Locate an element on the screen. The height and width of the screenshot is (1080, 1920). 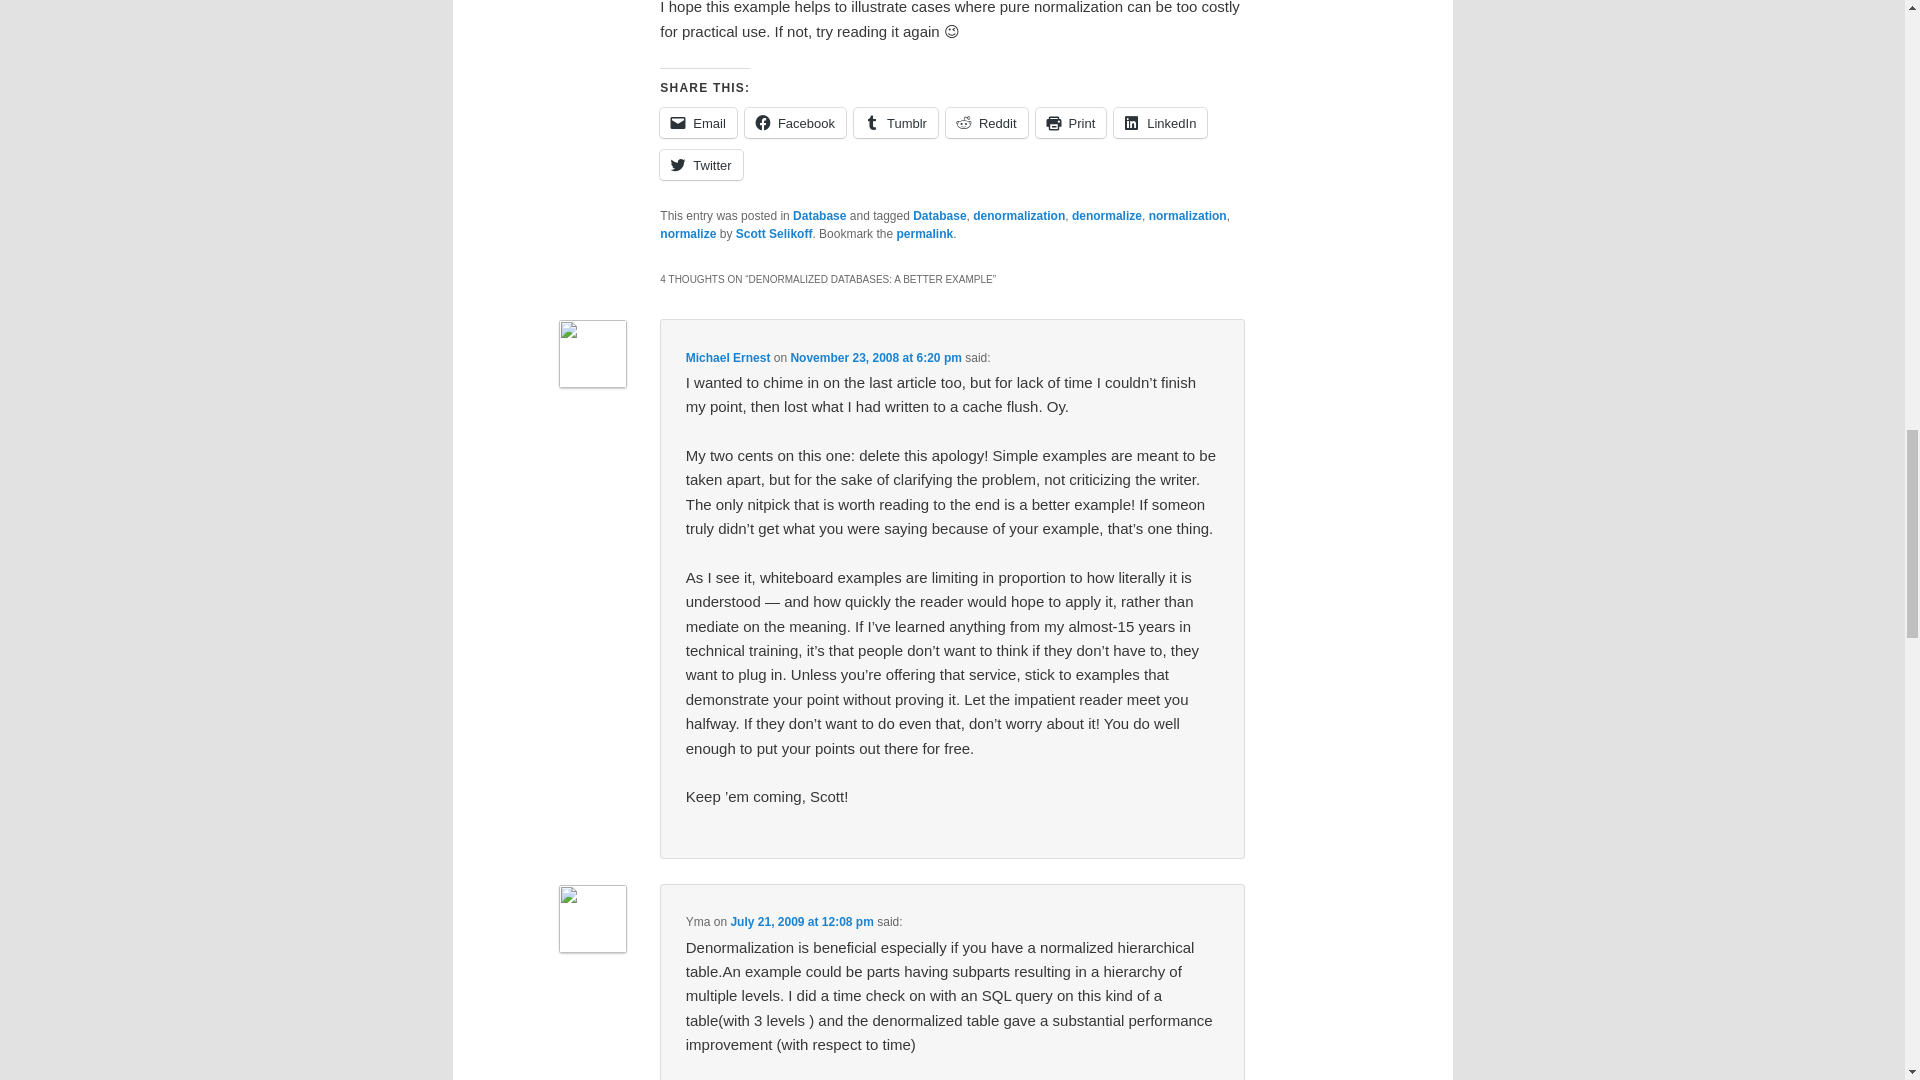
denormalize is located at coordinates (1106, 216).